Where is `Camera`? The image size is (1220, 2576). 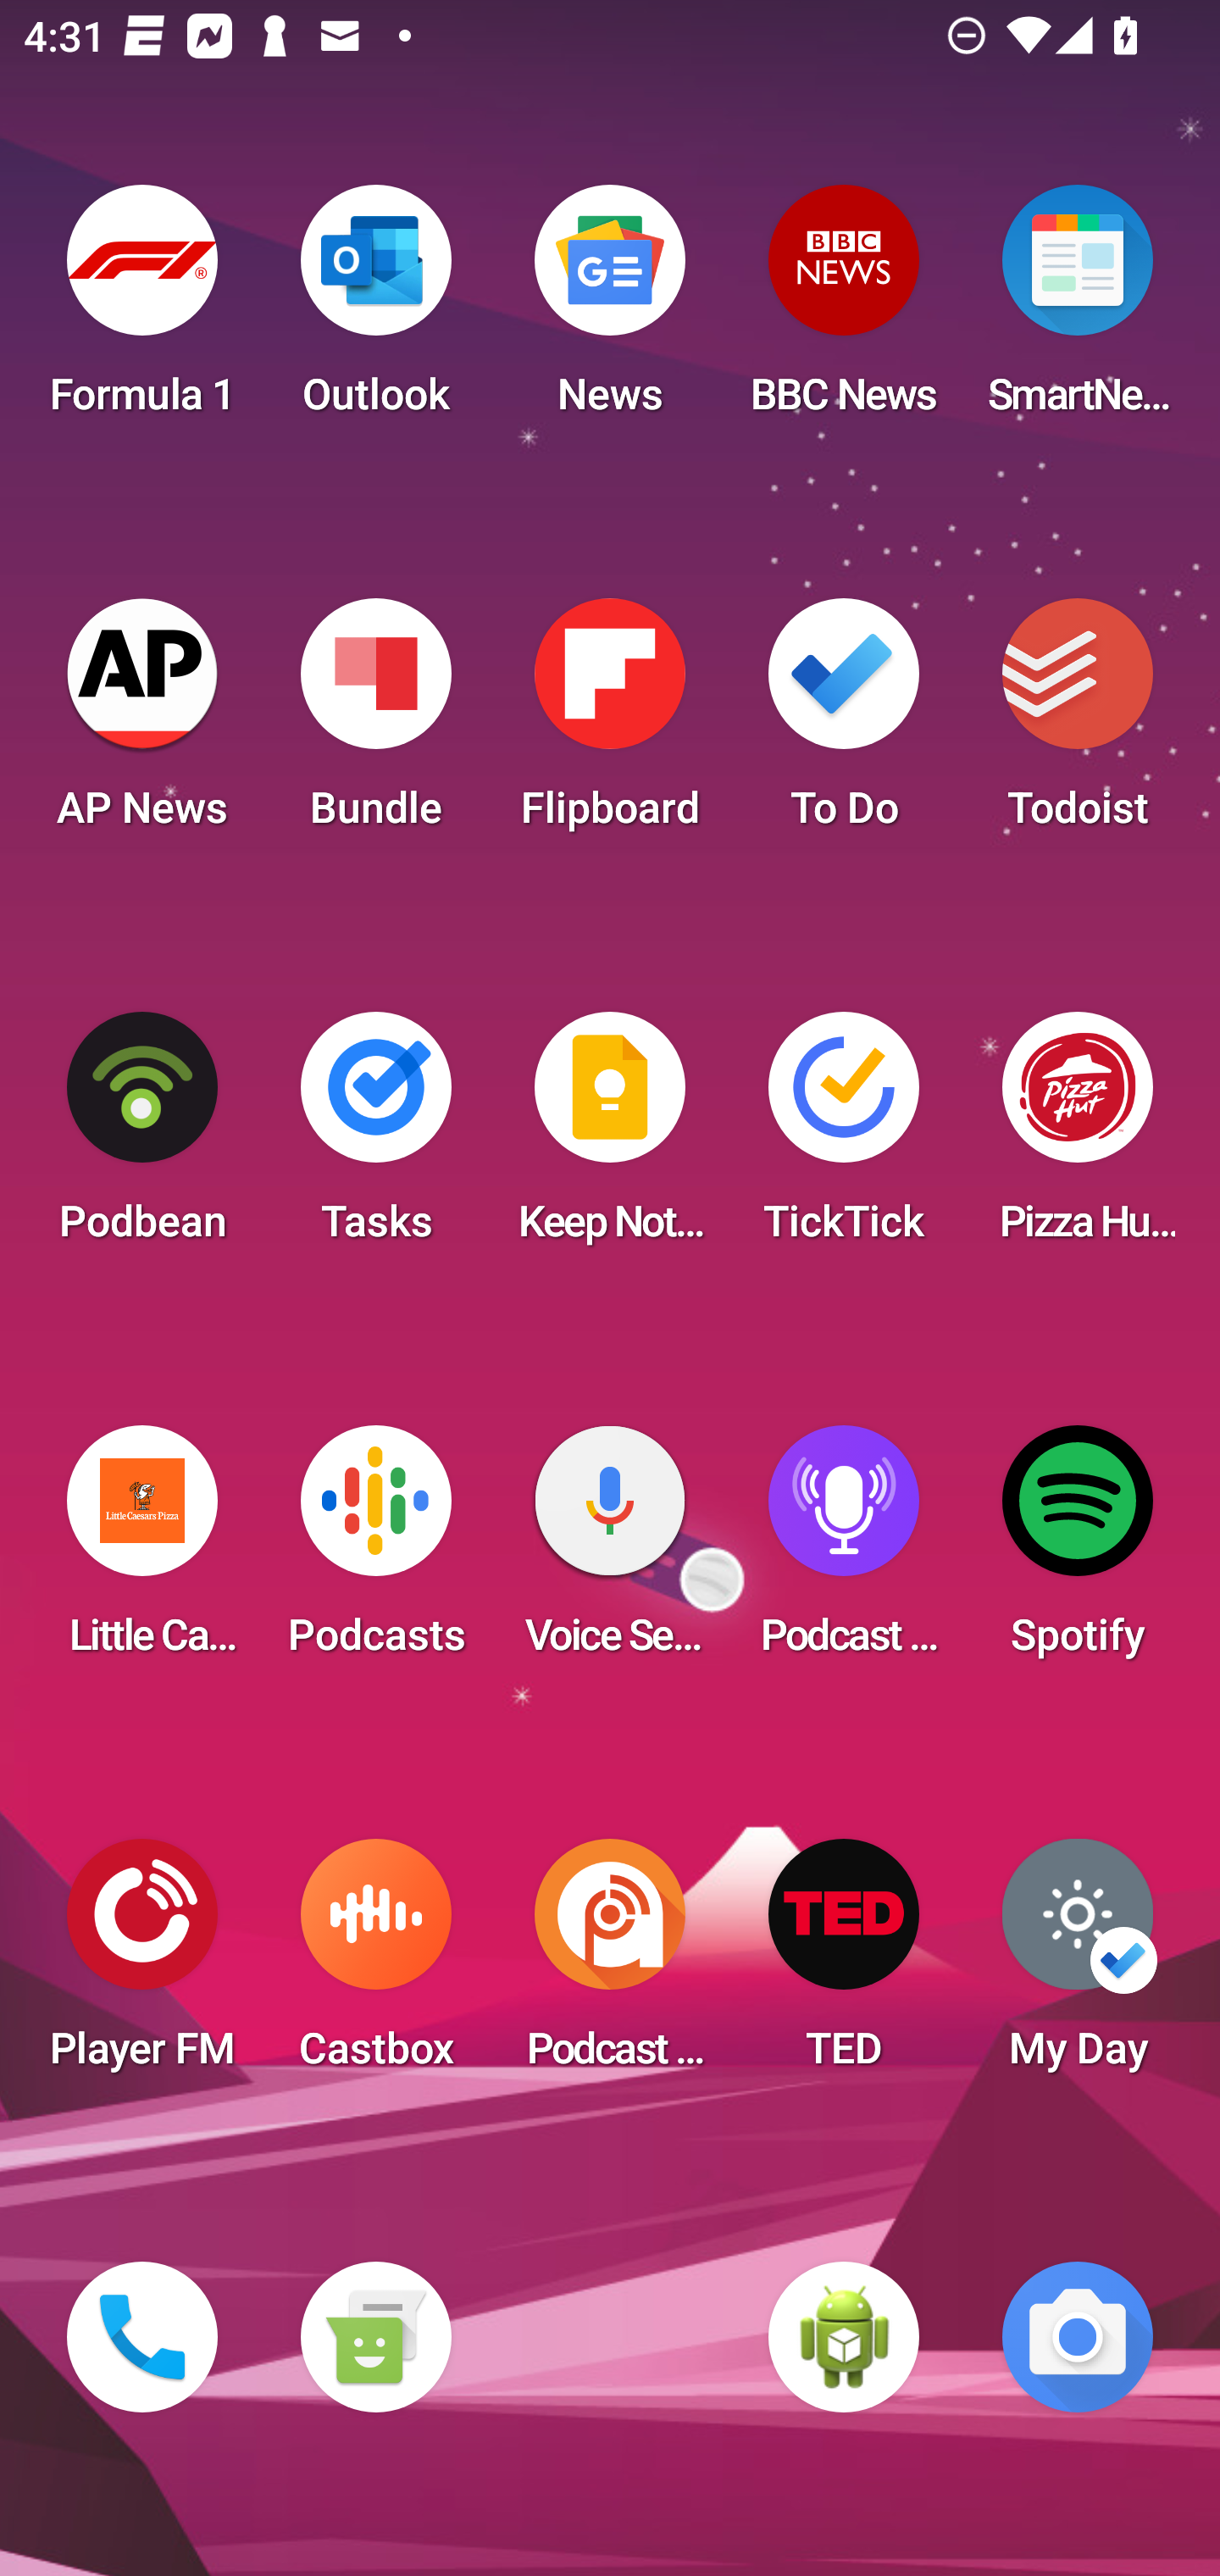 Camera is located at coordinates (1078, 2337).